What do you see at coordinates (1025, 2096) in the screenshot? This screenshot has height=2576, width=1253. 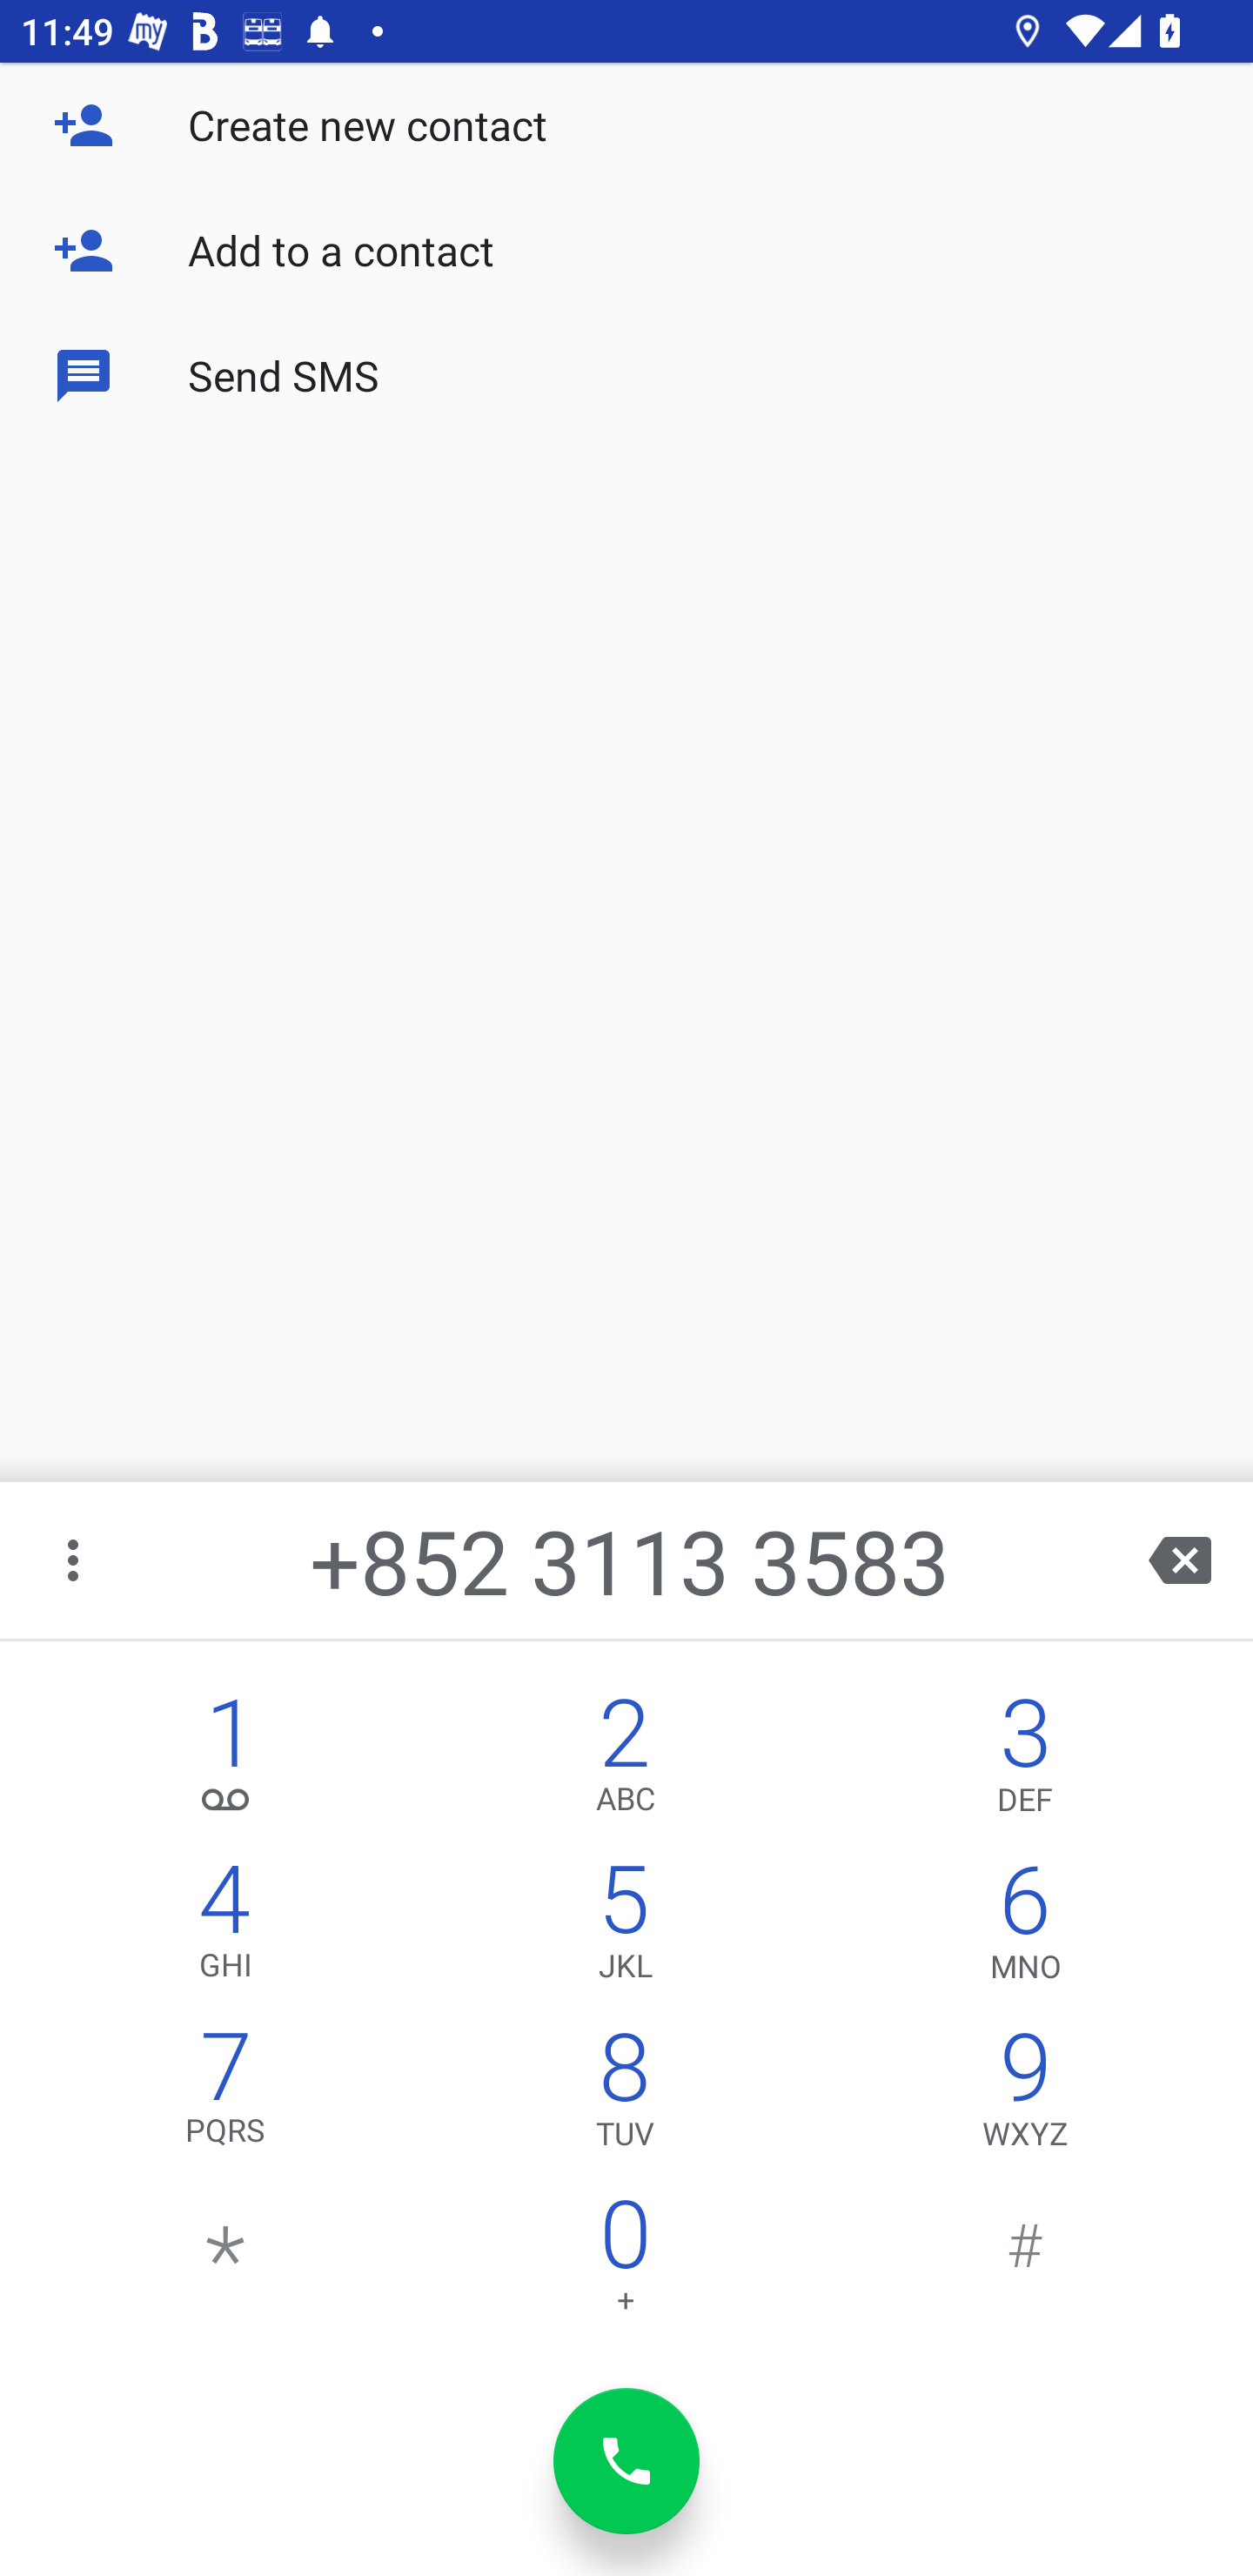 I see `9,WXYZ 9 WXYZ` at bounding box center [1025, 2096].